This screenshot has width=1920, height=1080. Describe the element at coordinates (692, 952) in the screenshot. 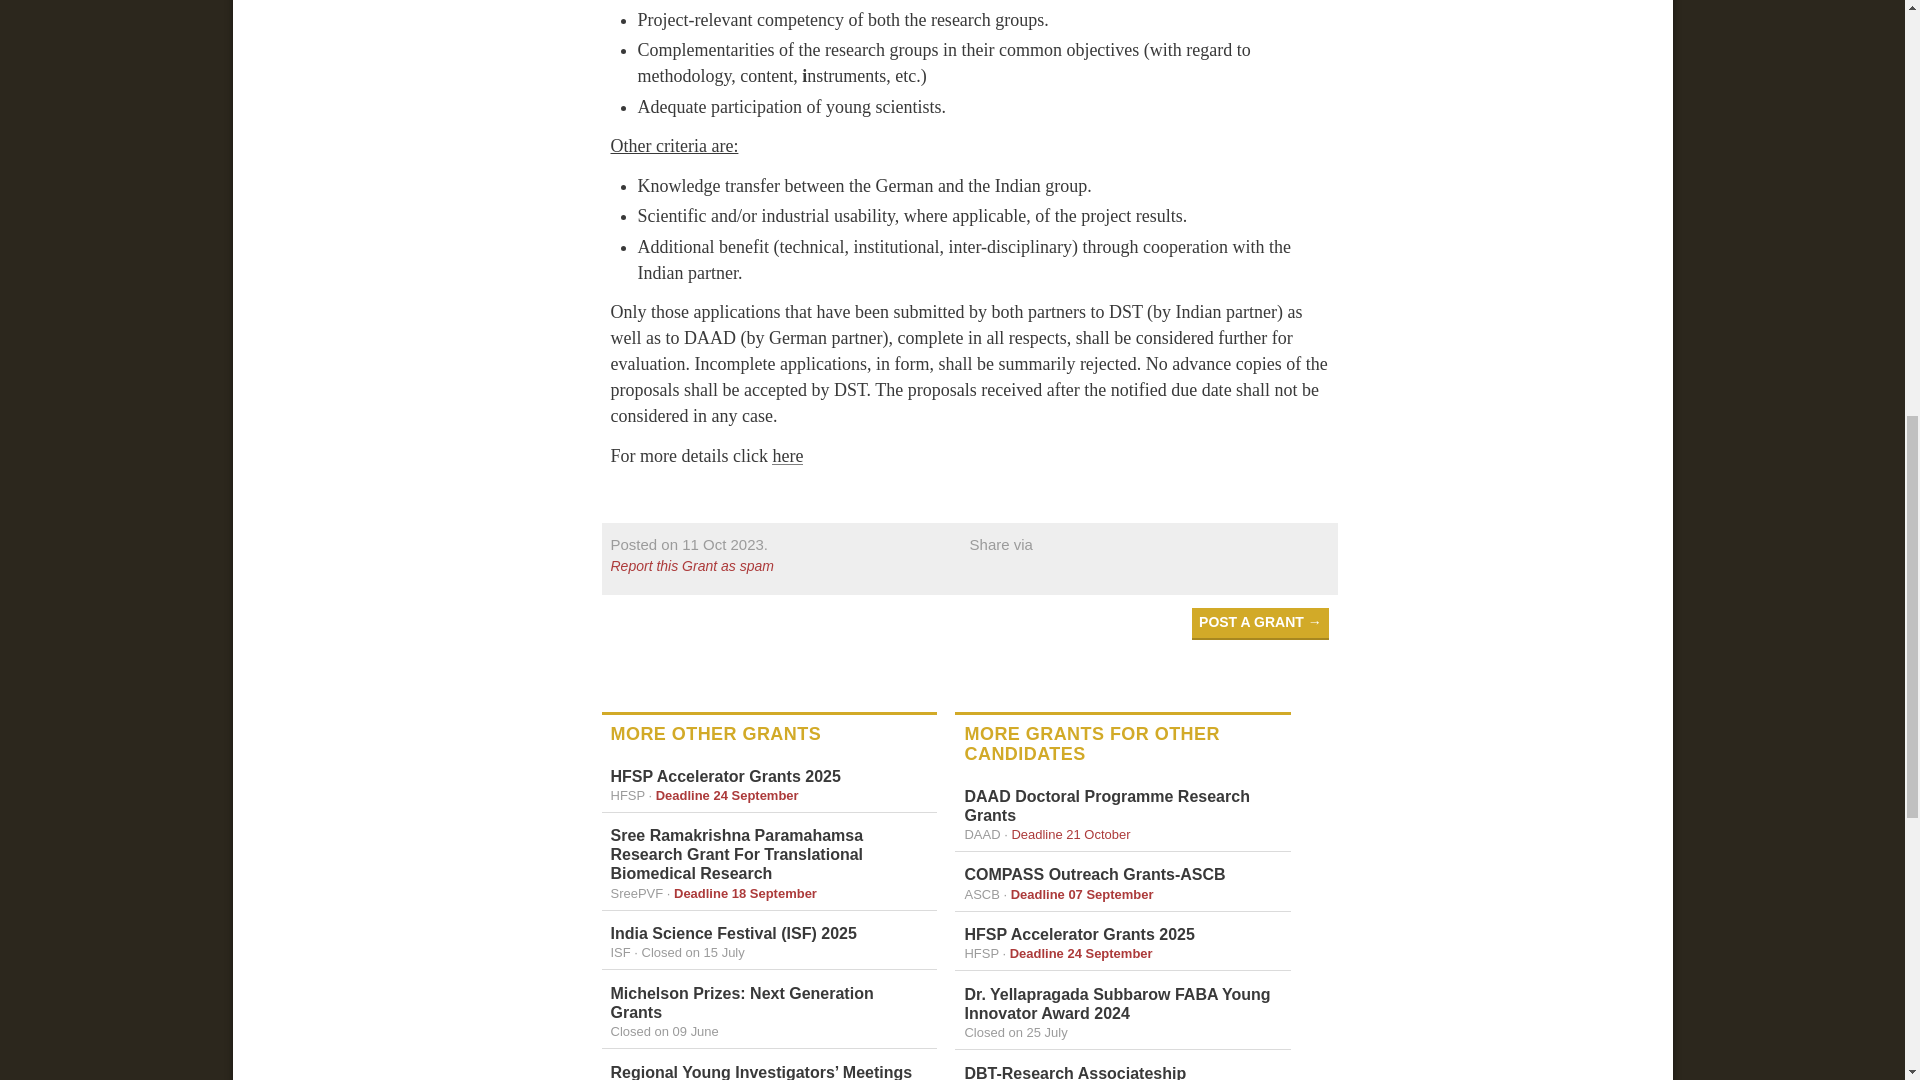

I see `15 July 2024` at that location.